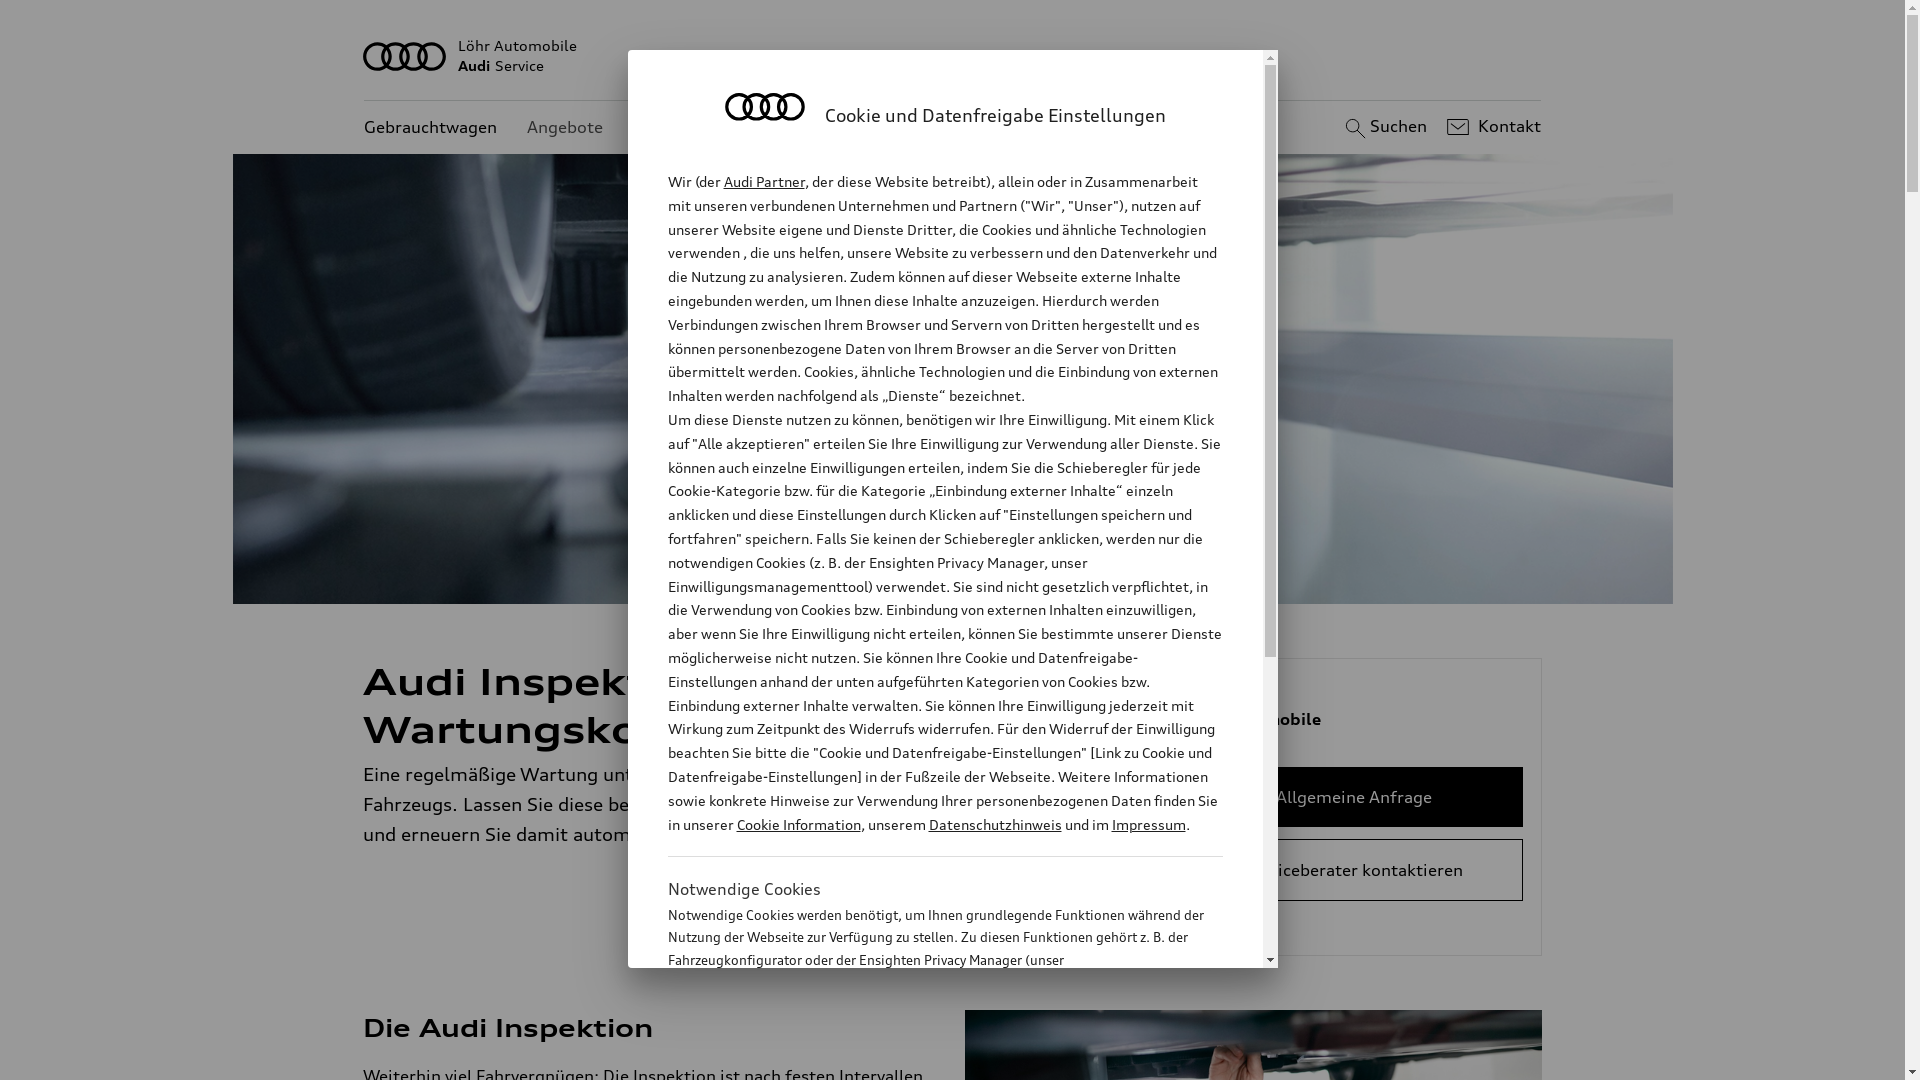 The width and height of the screenshot is (1920, 1080). Describe the element at coordinates (798, 824) in the screenshot. I see `Cookie Information` at that location.